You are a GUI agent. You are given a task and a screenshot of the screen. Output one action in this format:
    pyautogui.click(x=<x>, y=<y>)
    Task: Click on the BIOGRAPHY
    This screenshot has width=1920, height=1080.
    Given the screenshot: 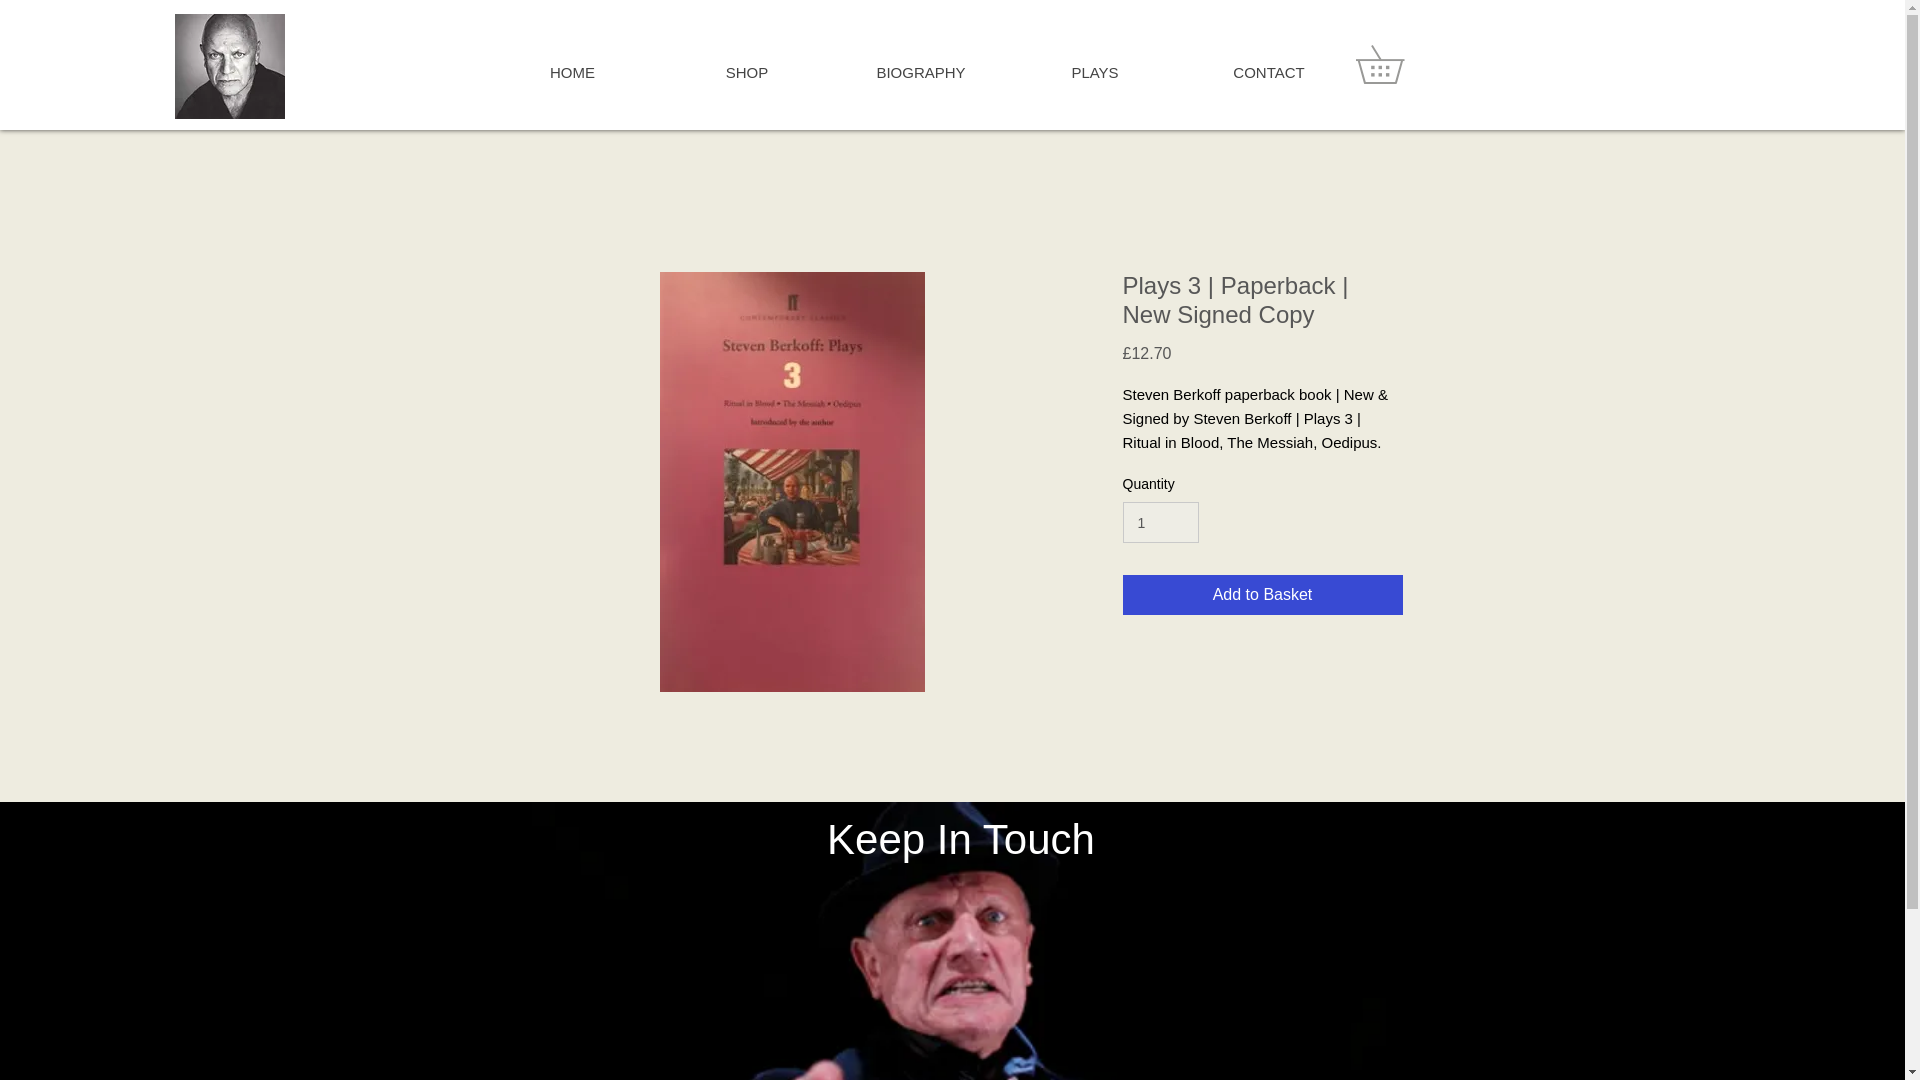 What is the action you would take?
    pyautogui.click(x=920, y=72)
    